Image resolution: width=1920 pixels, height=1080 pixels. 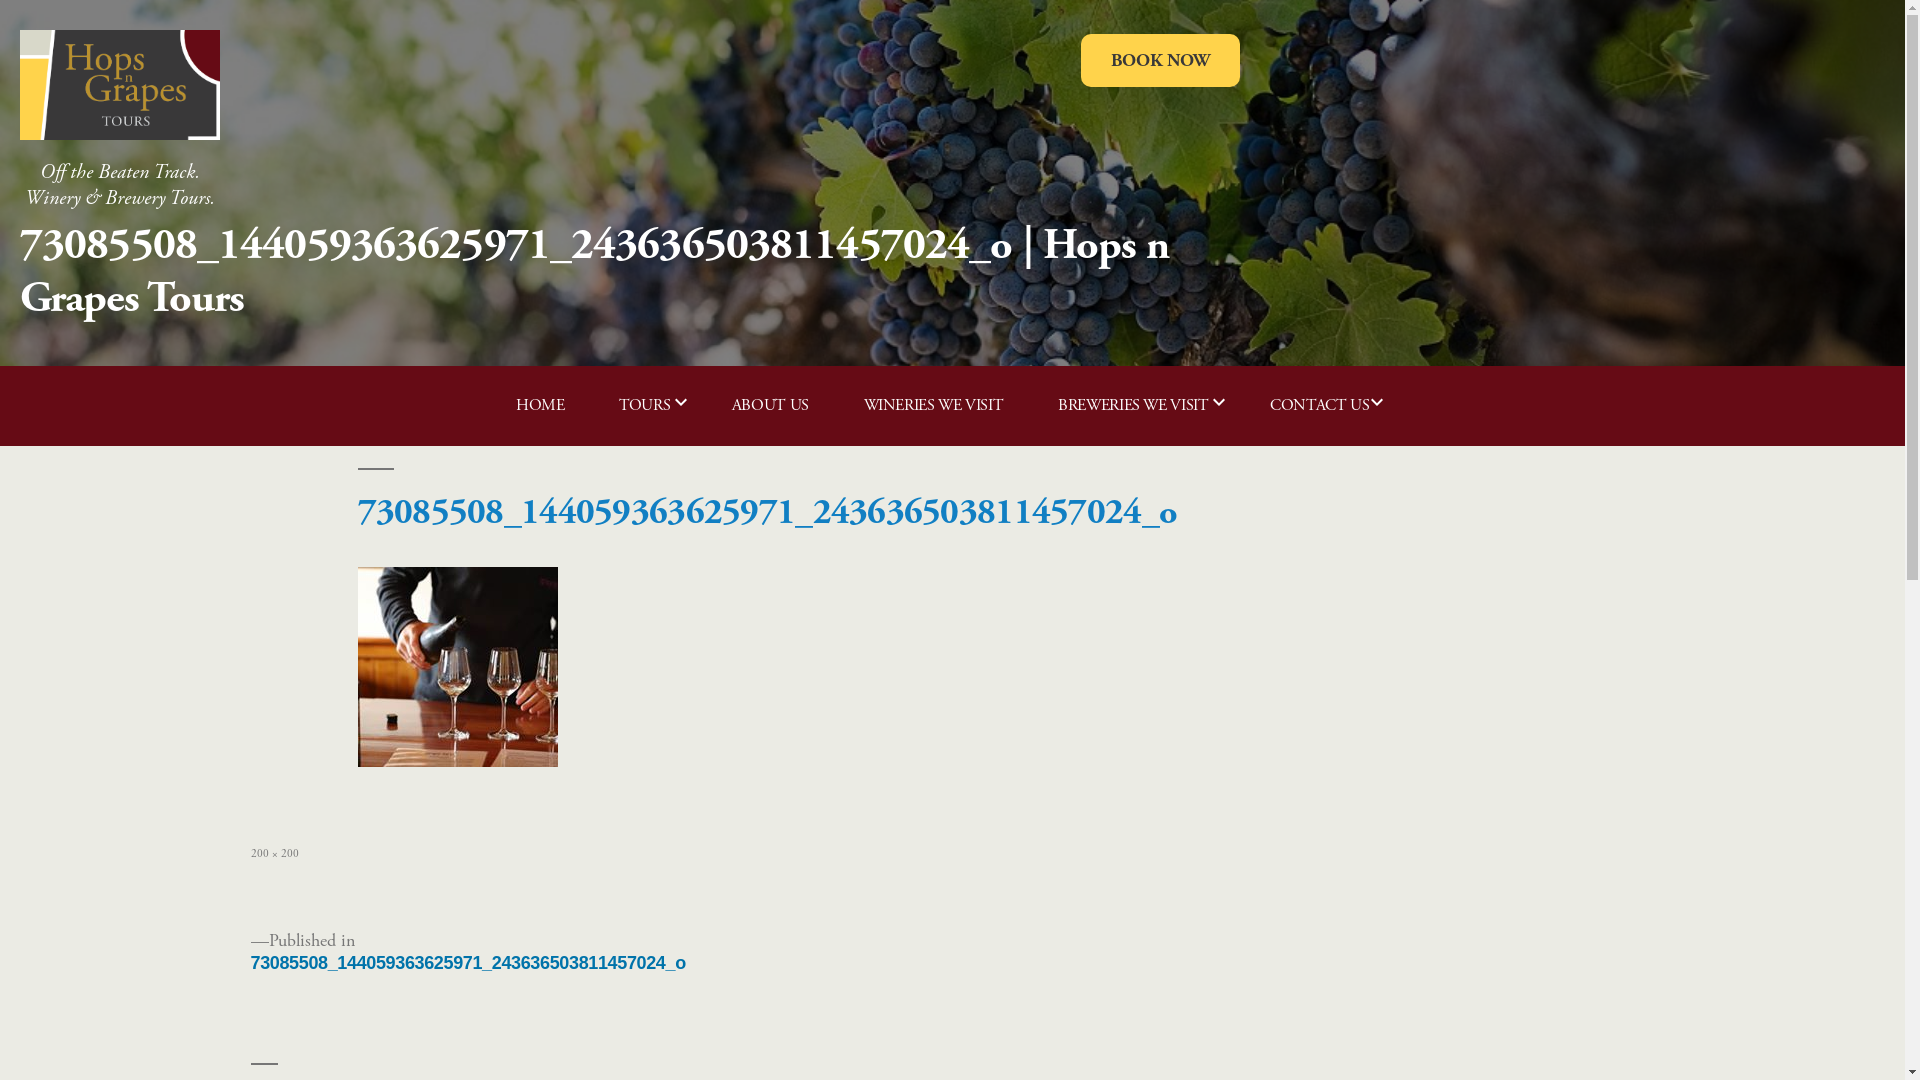 What do you see at coordinates (540, 406) in the screenshot?
I see `HOME` at bounding box center [540, 406].